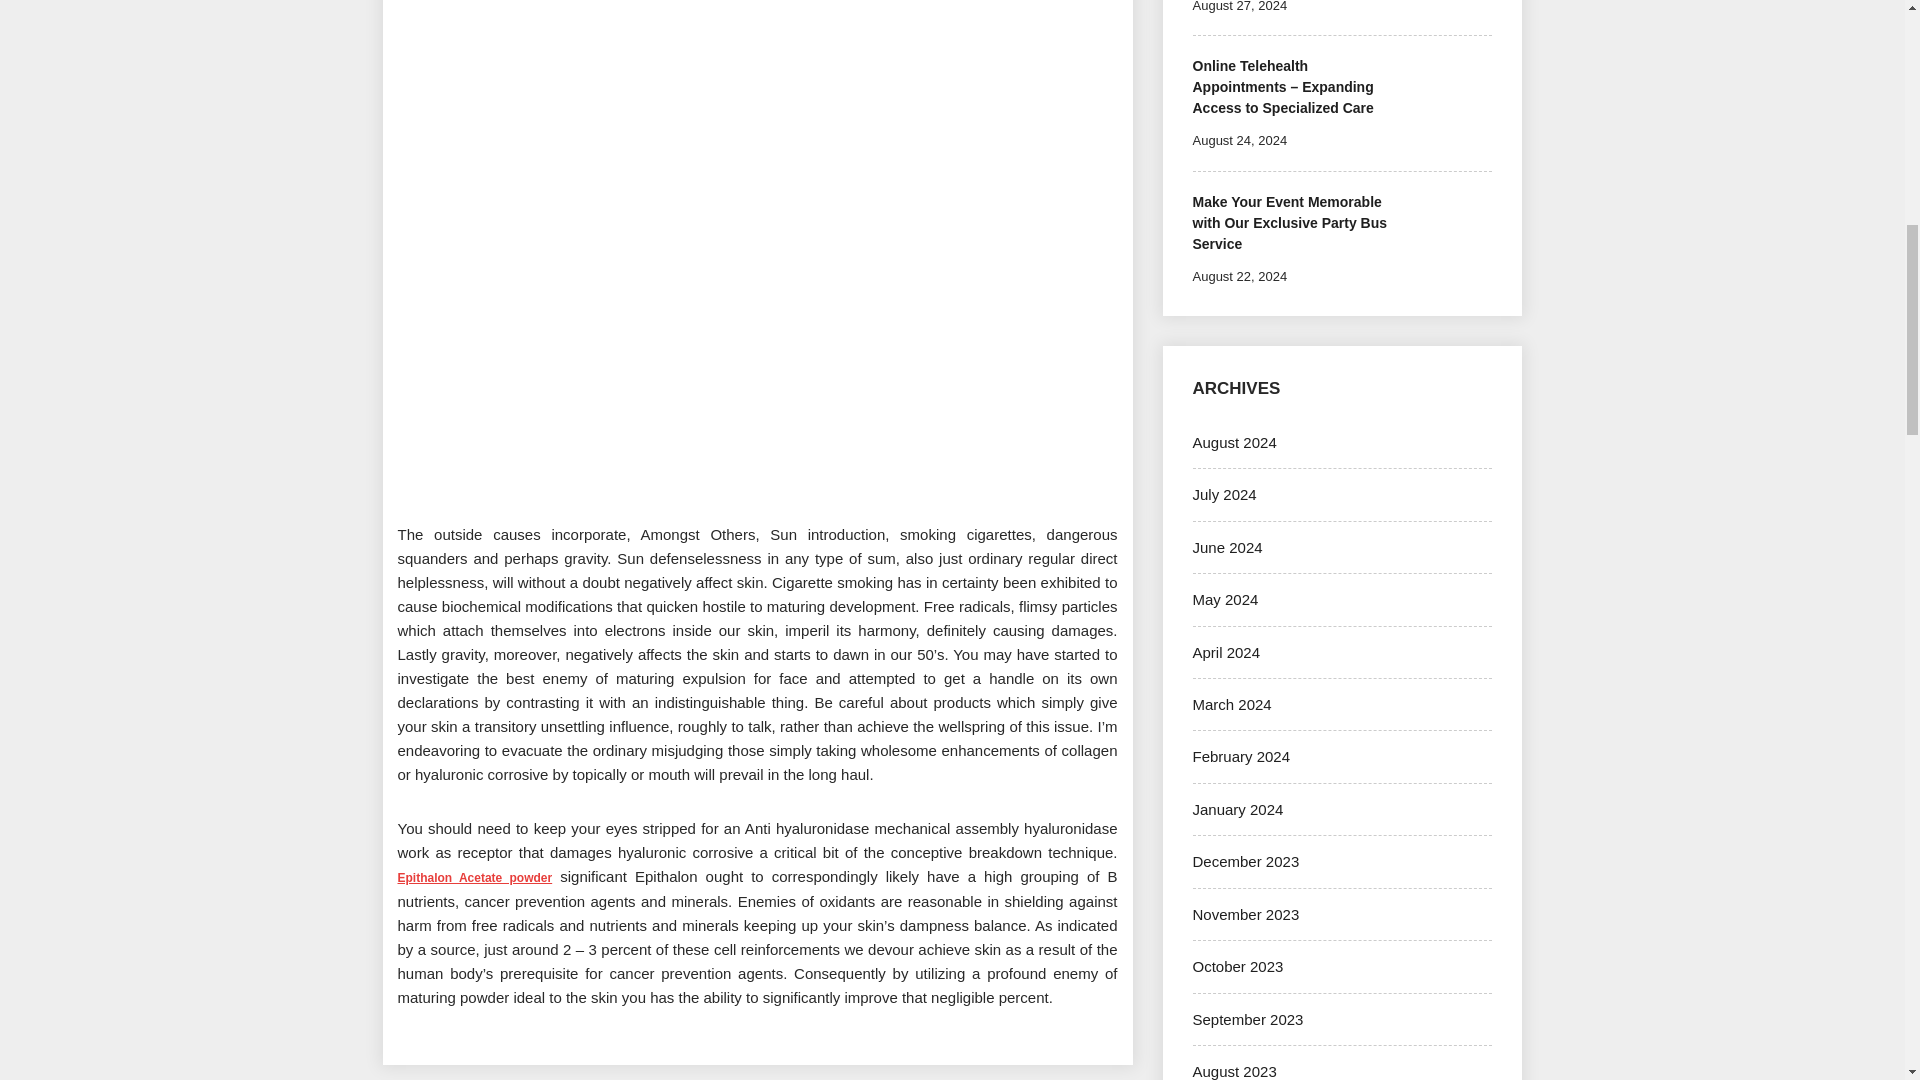 This screenshot has width=1920, height=1080. Describe the element at coordinates (1246, 862) in the screenshot. I see `December 2023` at that location.